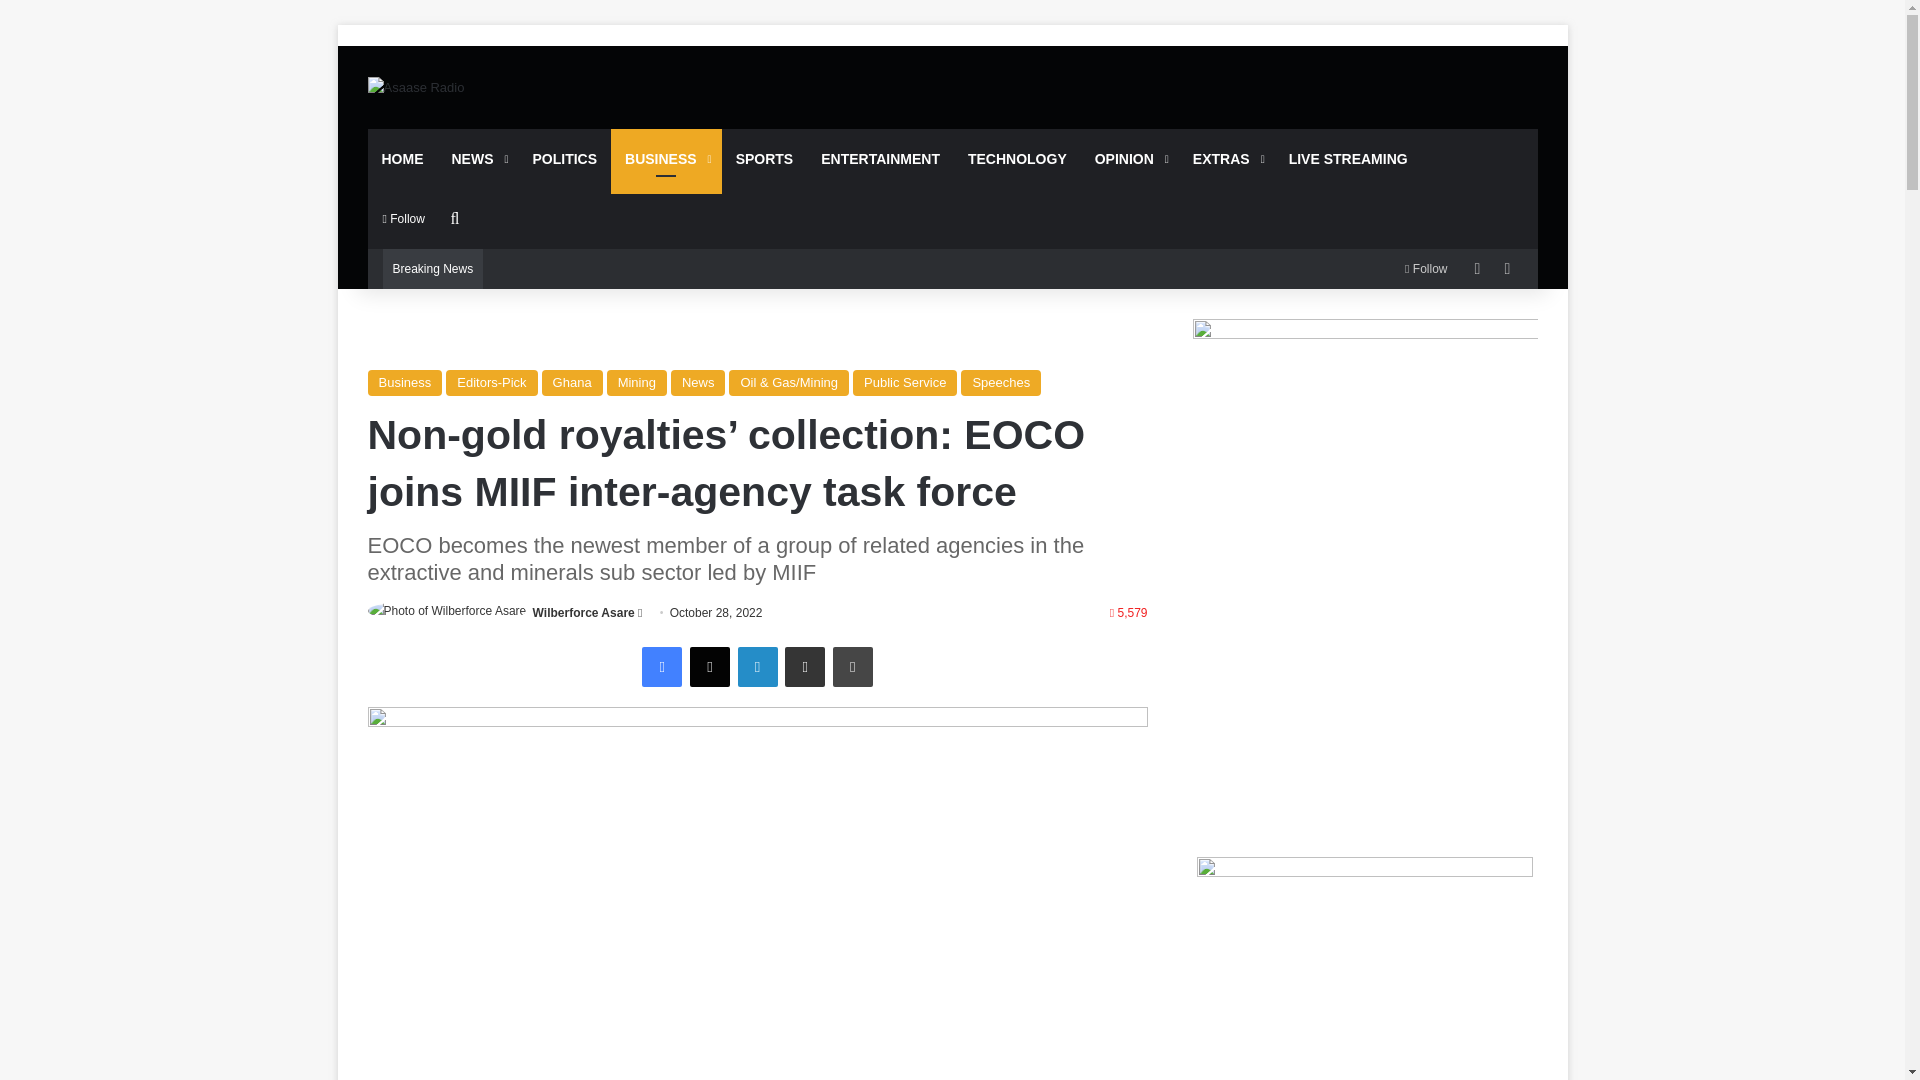 This screenshot has height=1080, width=1920. I want to click on Asaase Radio, so click(416, 86).